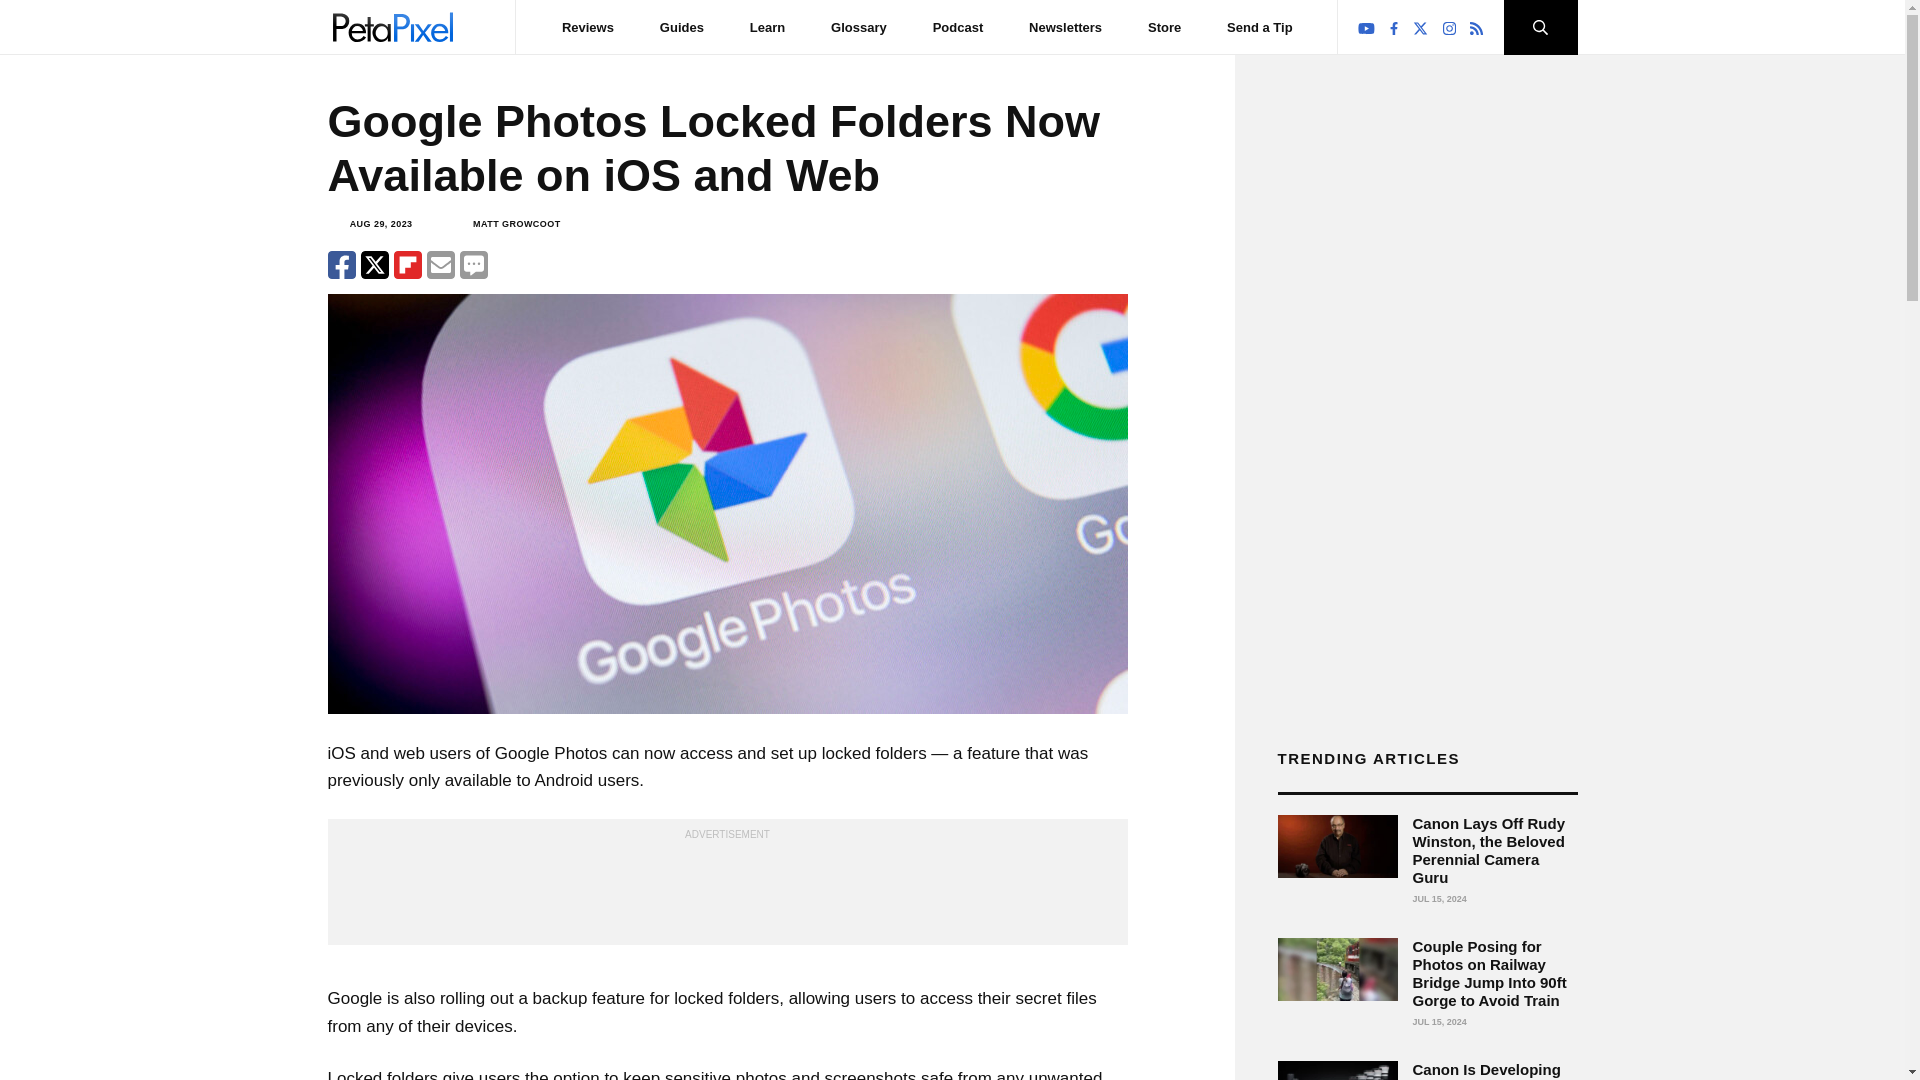  Describe the element at coordinates (392, 26) in the screenshot. I see `PetaPixel` at that location.